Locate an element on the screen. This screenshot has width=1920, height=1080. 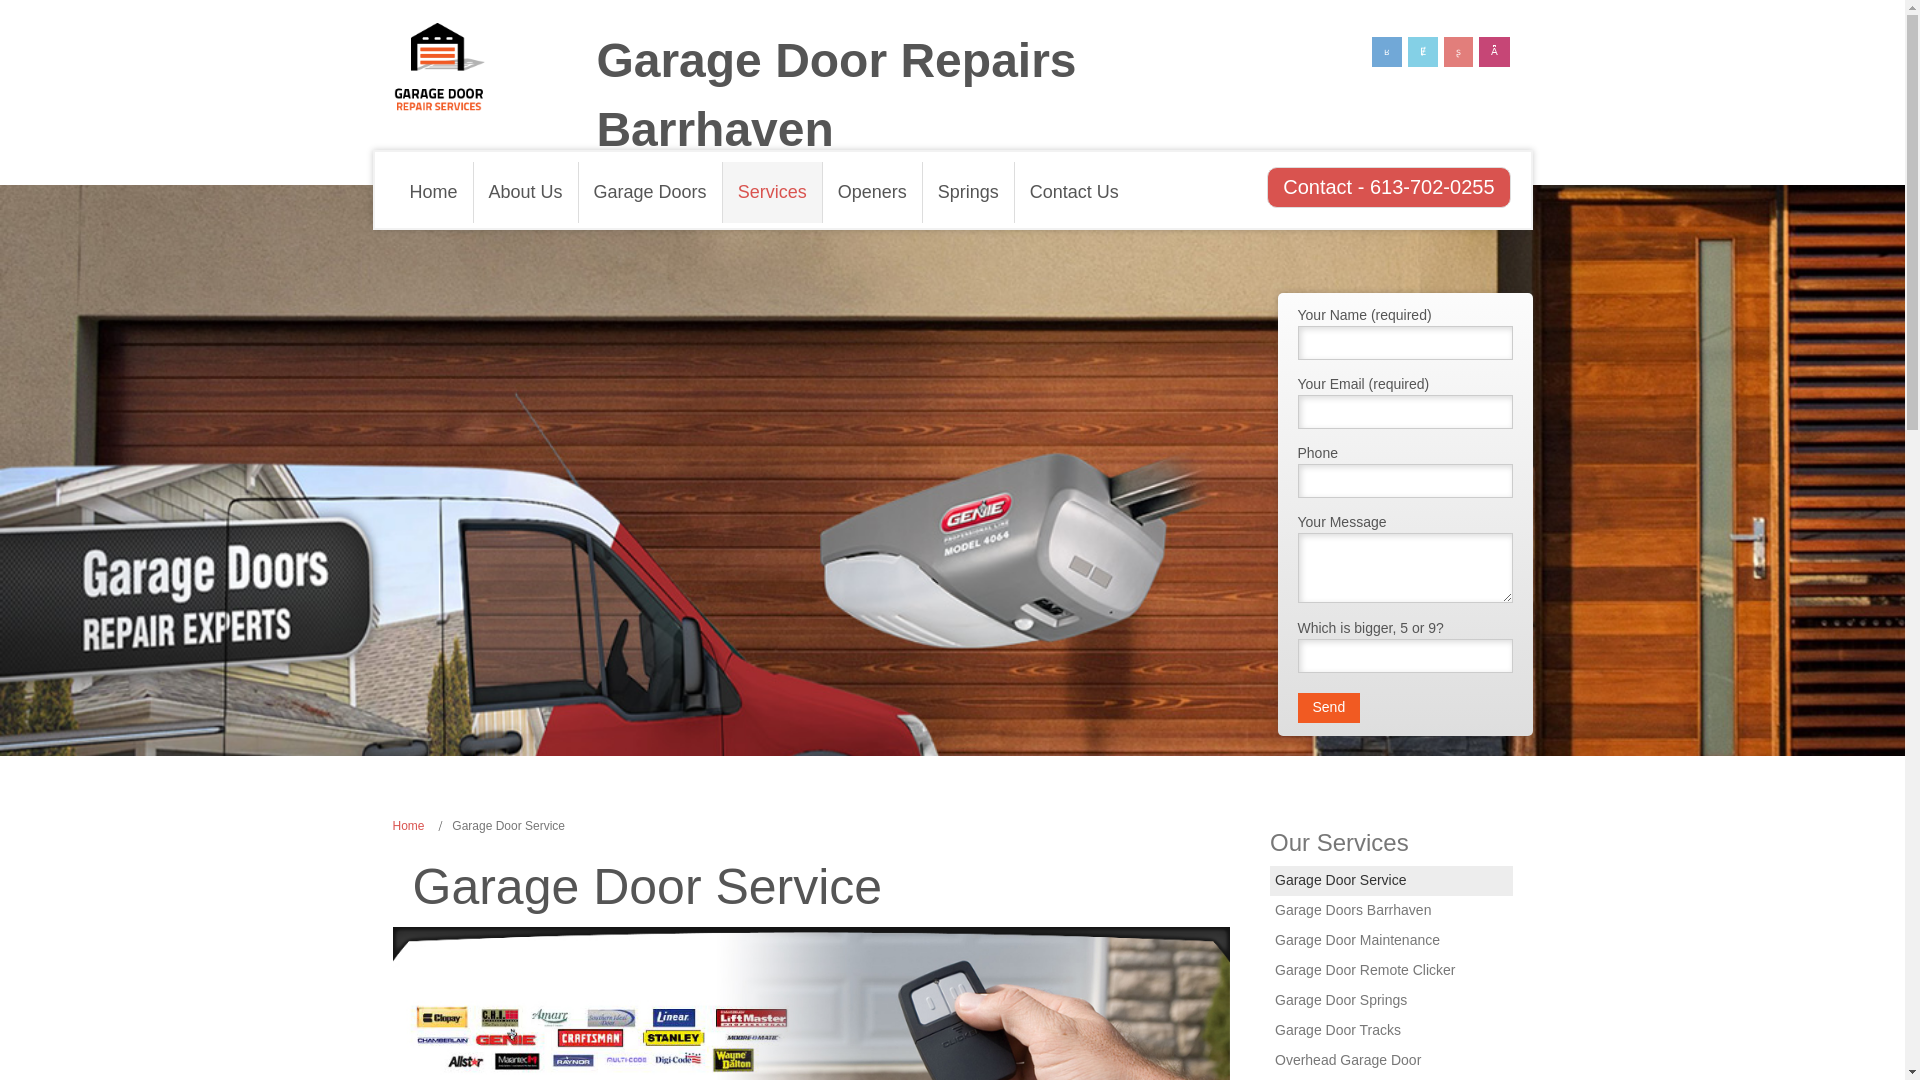
About Us is located at coordinates (526, 192).